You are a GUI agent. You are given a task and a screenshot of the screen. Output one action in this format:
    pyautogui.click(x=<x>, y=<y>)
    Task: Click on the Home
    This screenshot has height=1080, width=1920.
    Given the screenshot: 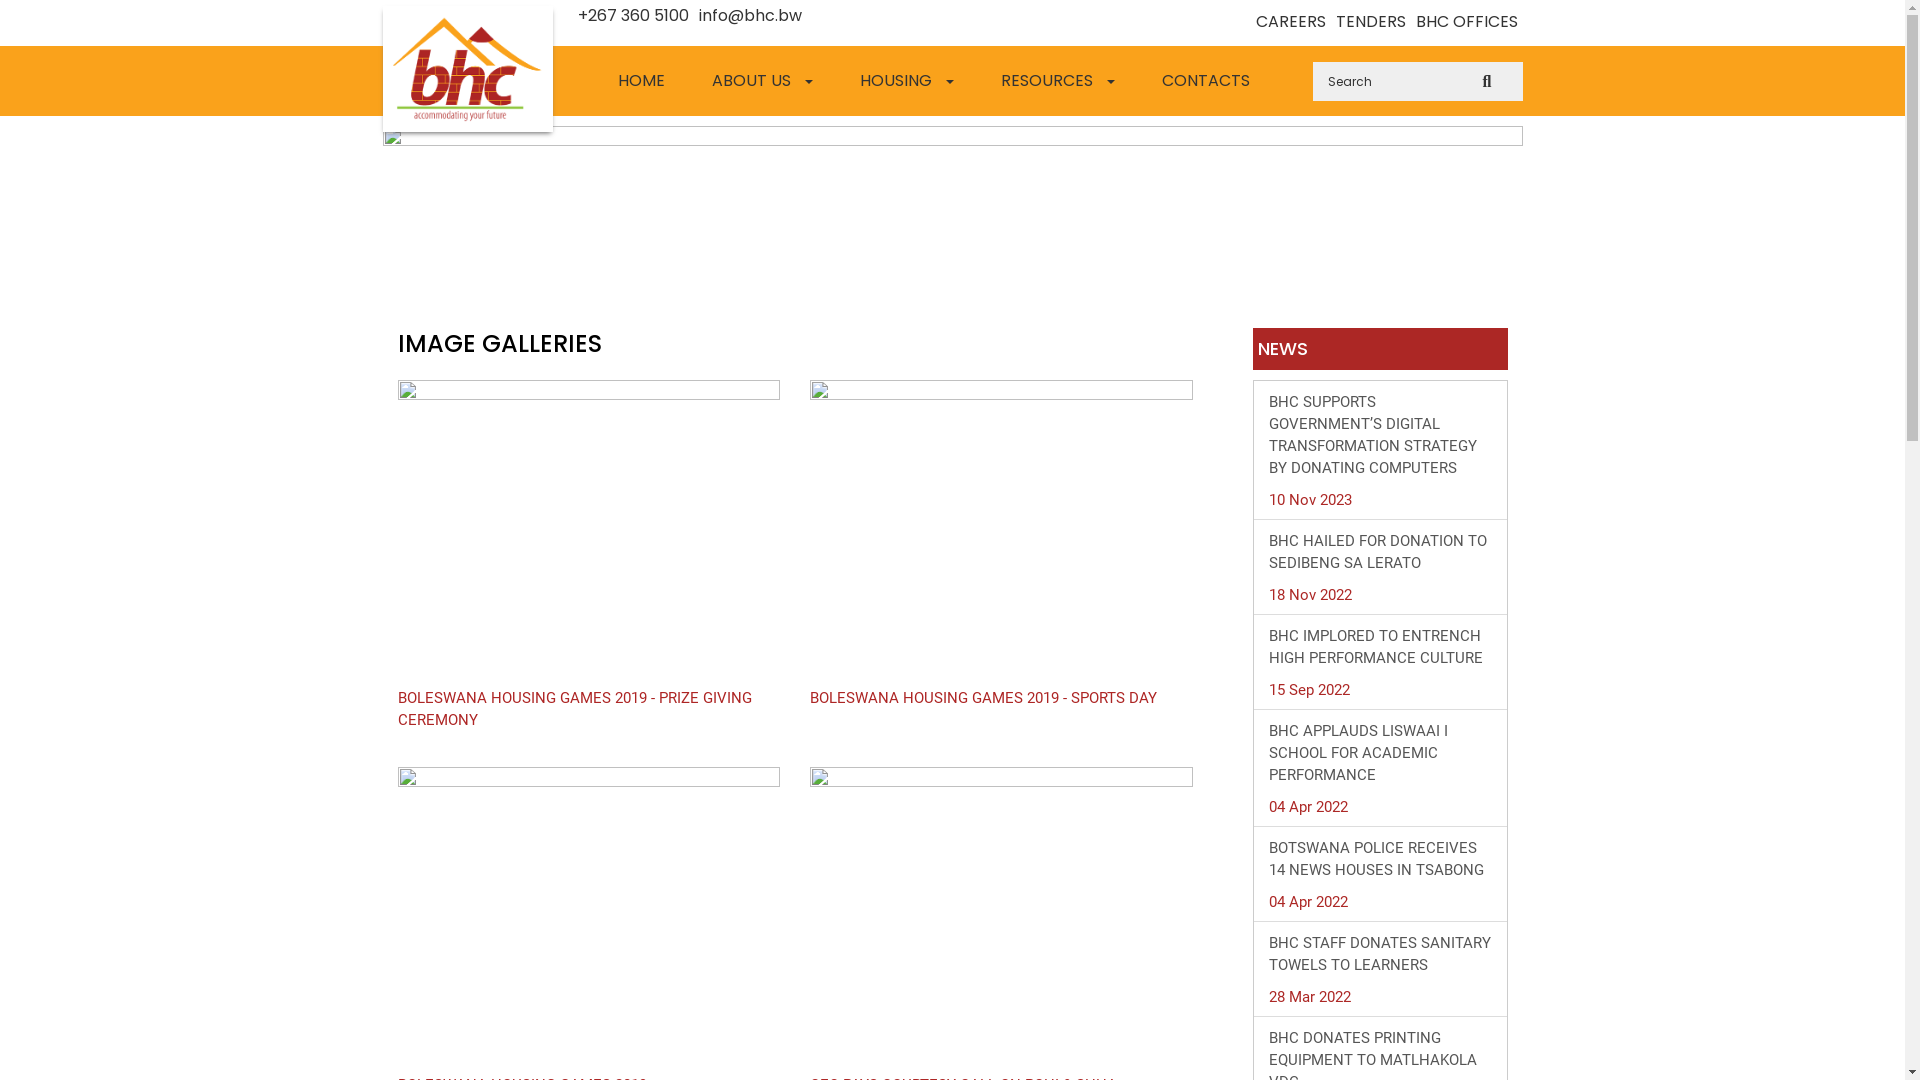 What is the action you would take?
    pyautogui.click(x=467, y=68)
    